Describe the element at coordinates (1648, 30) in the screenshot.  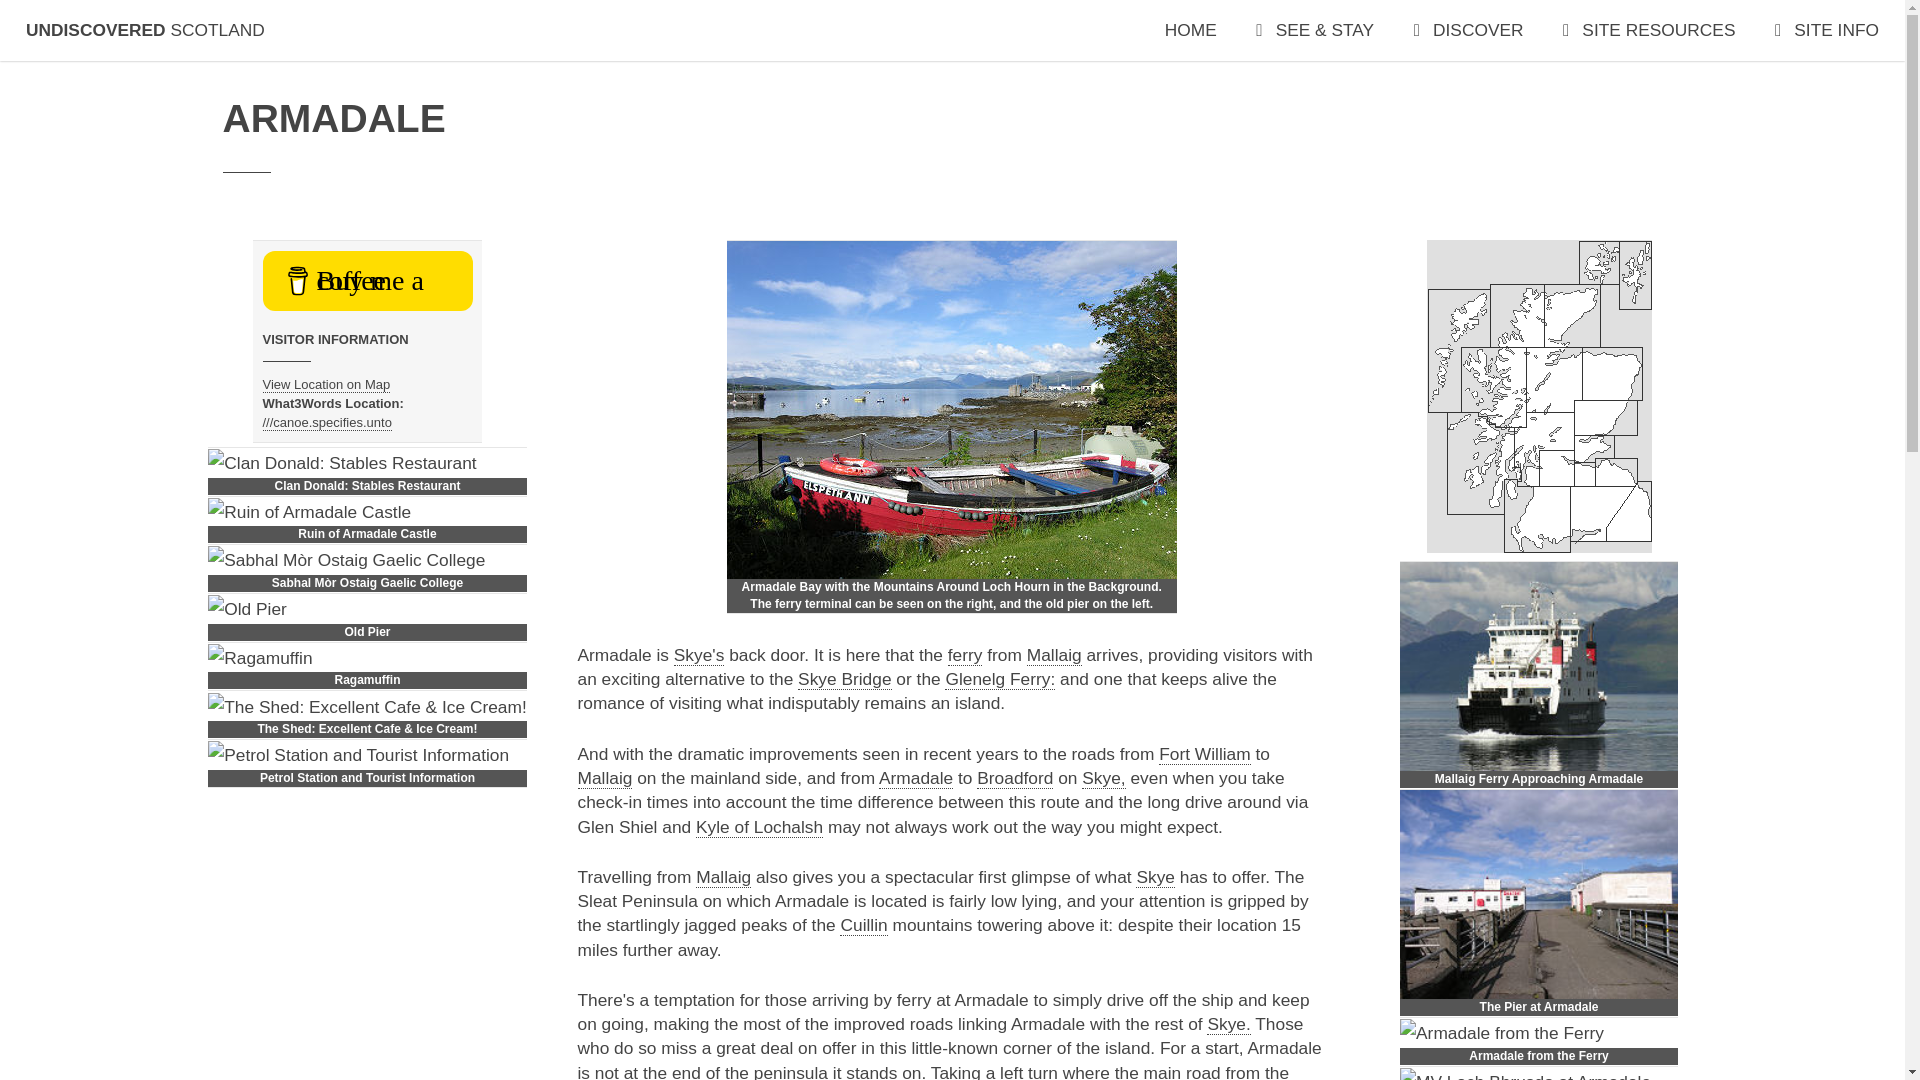
I see `SITE RESOURCES` at that location.